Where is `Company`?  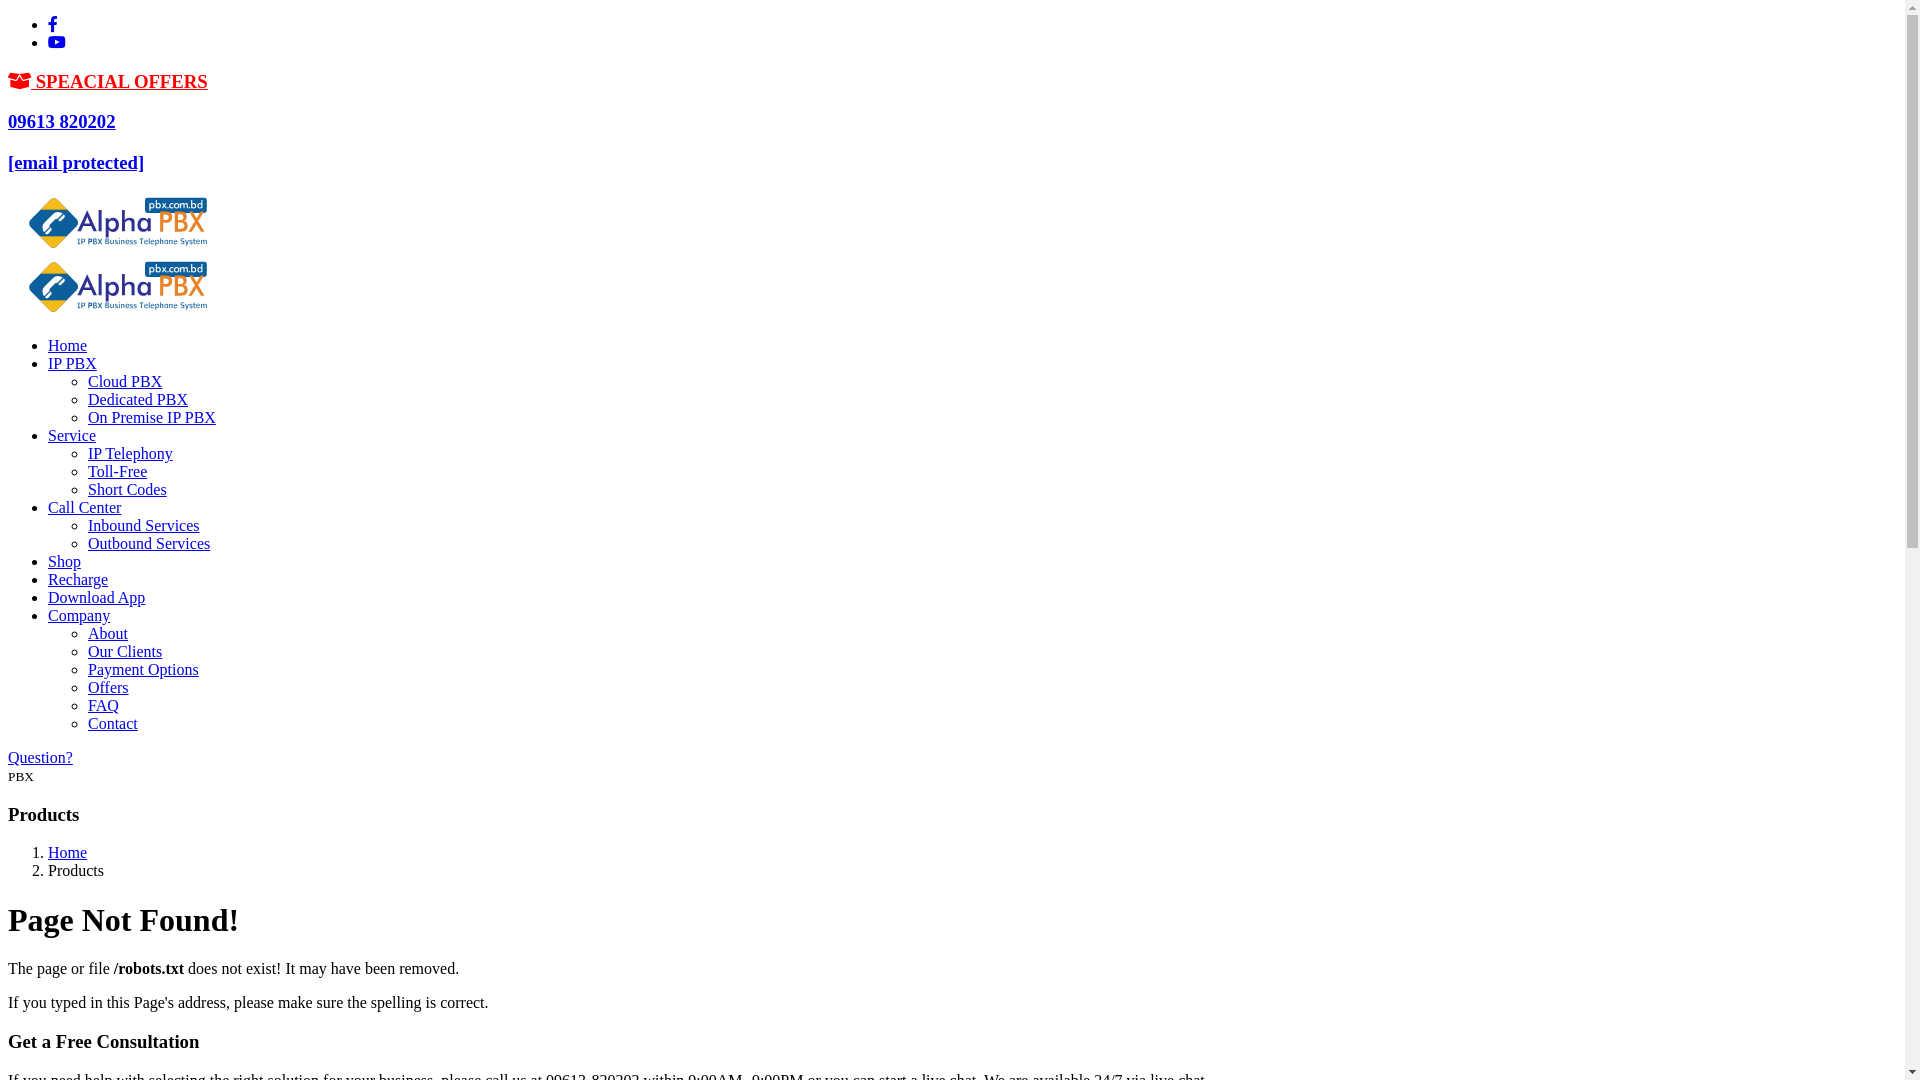 Company is located at coordinates (79, 615).